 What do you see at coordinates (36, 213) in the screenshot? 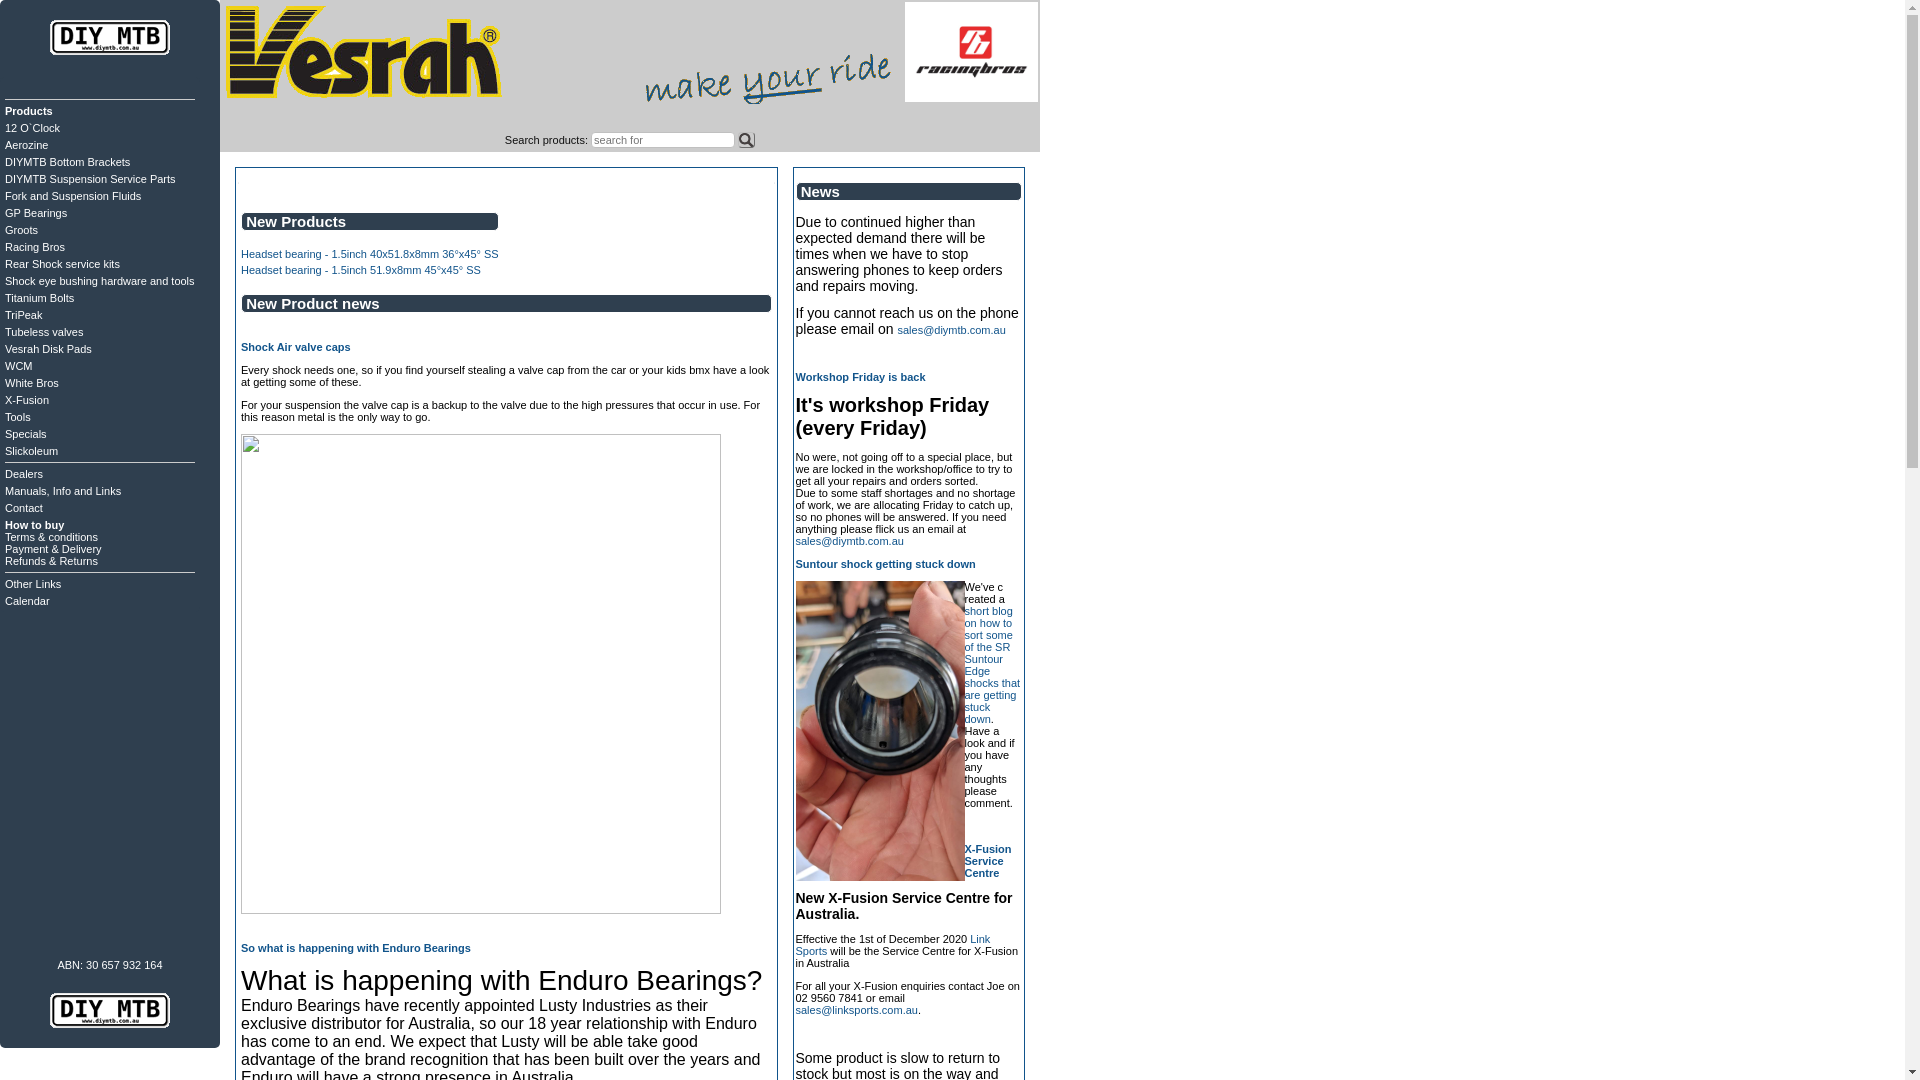
I see `GP Bearings` at bounding box center [36, 213].